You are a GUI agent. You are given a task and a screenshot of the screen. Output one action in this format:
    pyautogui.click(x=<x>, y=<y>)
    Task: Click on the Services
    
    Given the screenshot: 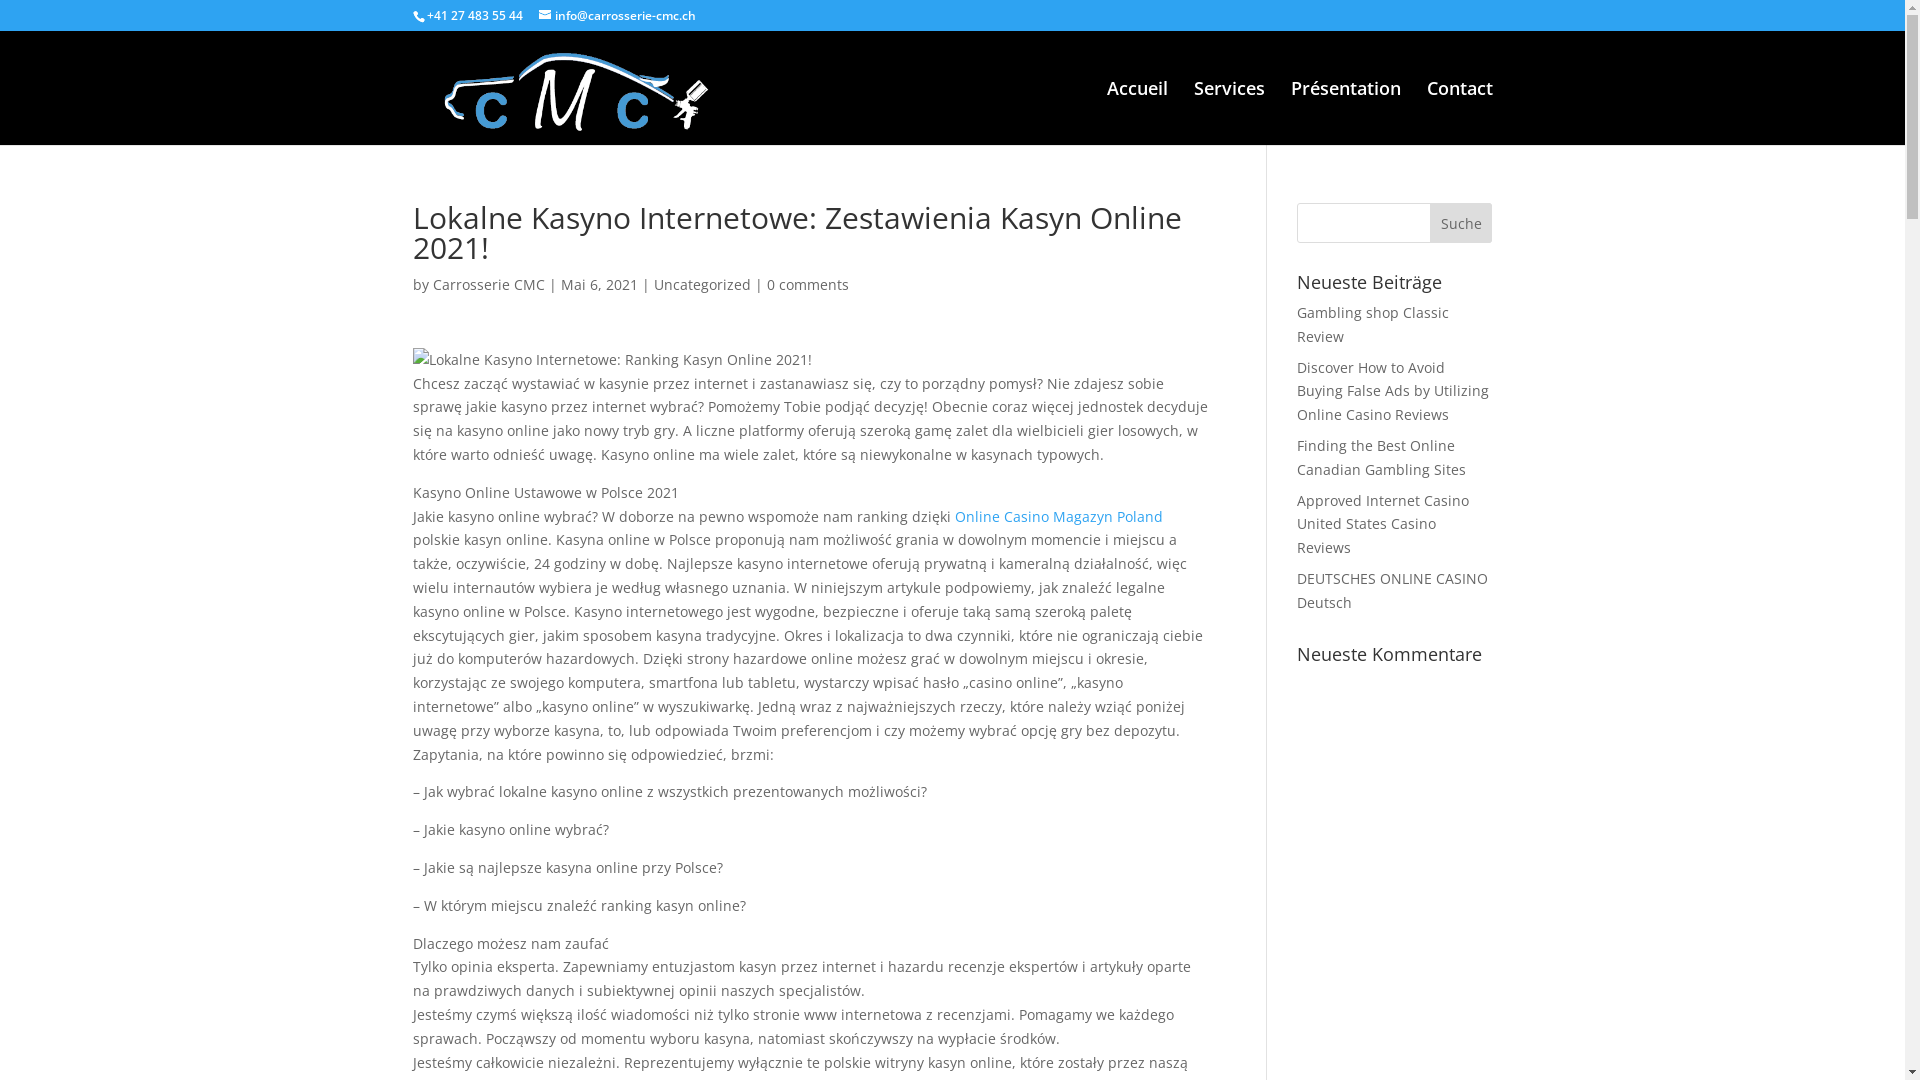 What is the action you would take?
    pyautogui.click(x=1230, y=113)
    